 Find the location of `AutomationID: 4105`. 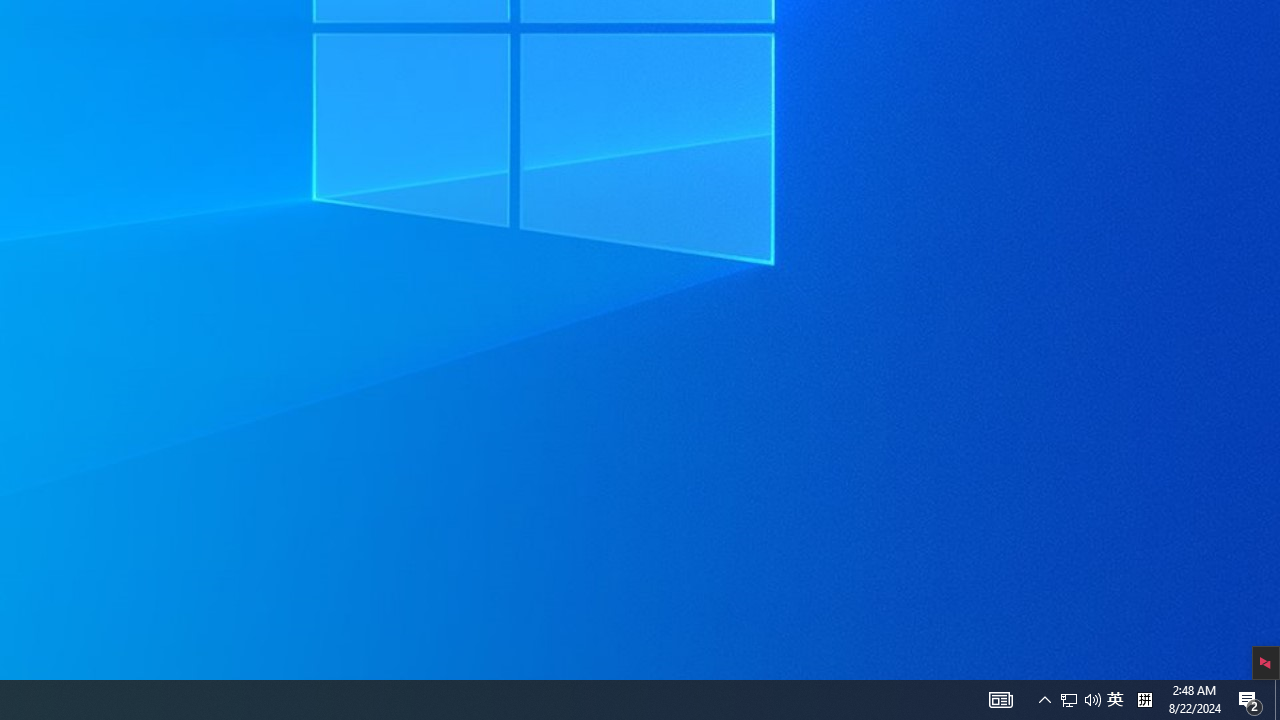

AutomationID: 4105 is located at coordinates (1277, 700).